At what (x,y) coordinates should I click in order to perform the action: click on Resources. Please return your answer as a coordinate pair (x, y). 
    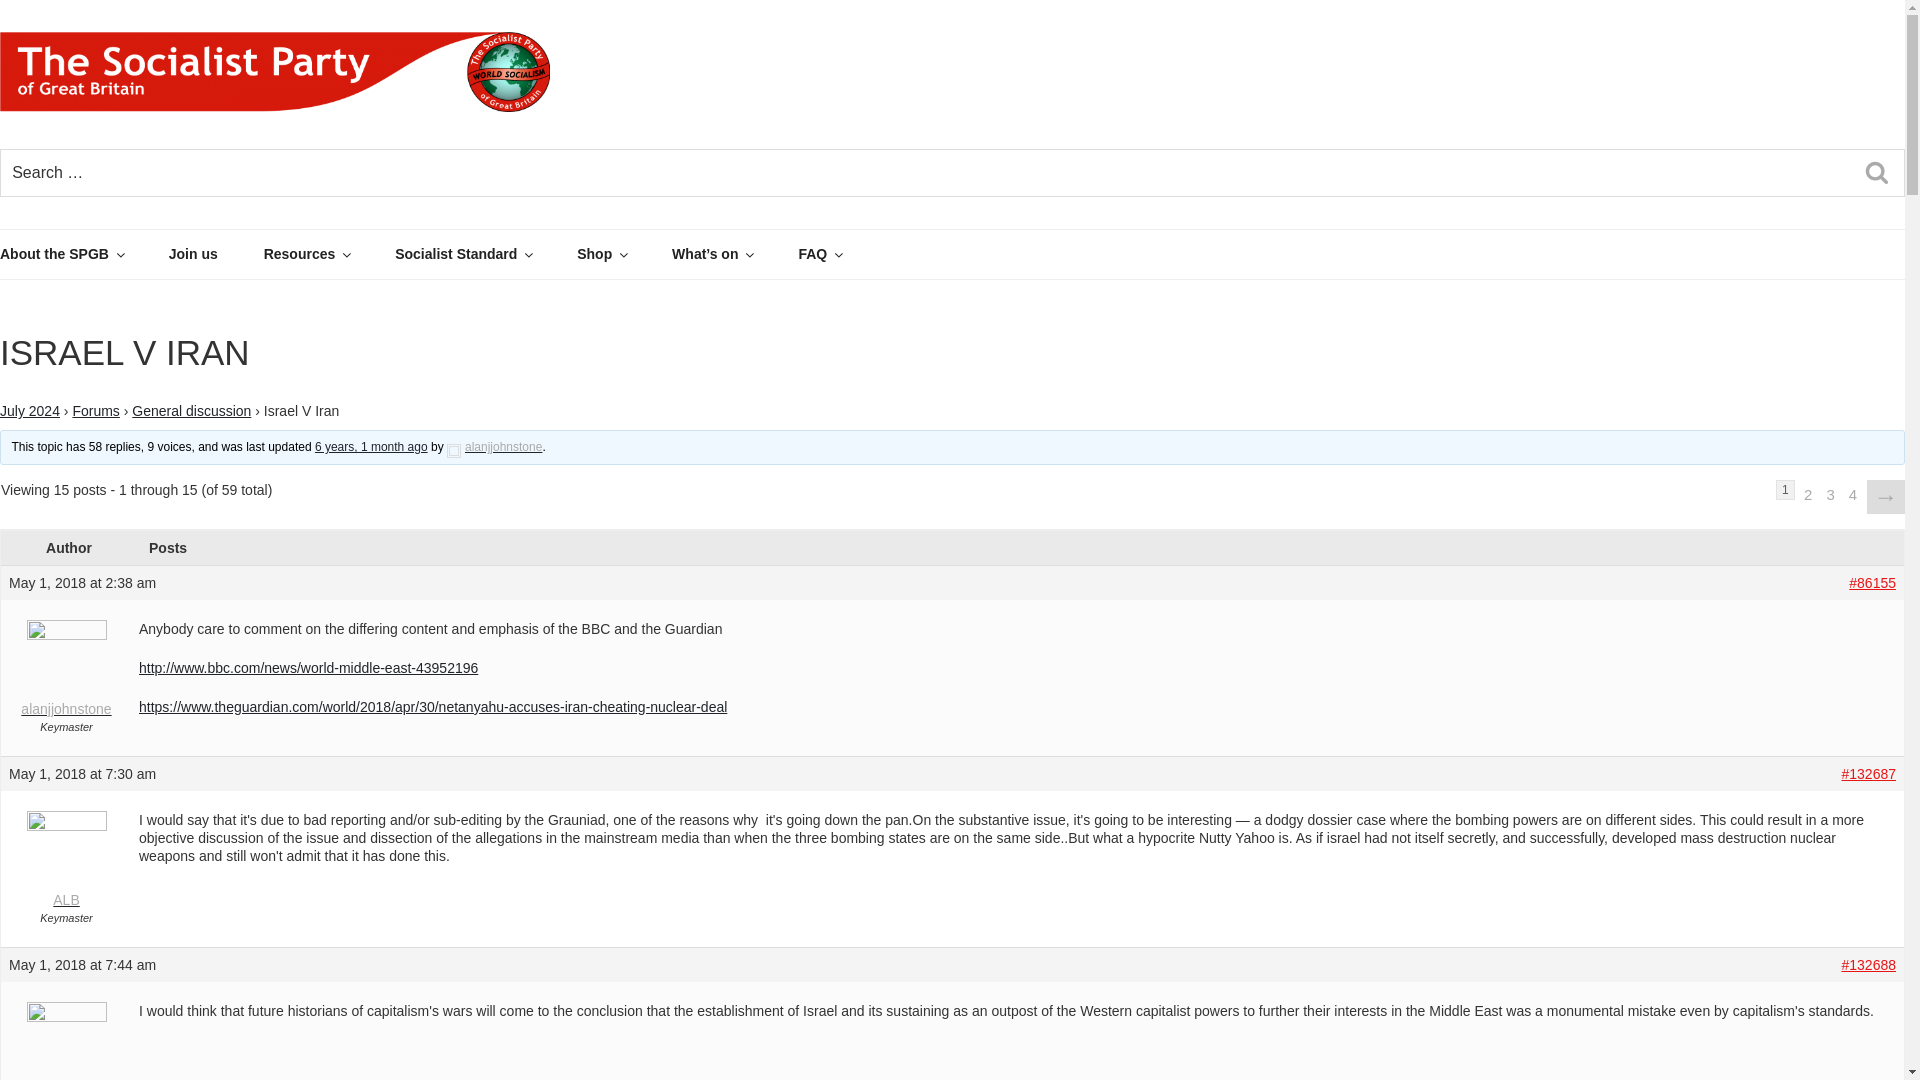
    Looking at the image, I should click on (328, 254).